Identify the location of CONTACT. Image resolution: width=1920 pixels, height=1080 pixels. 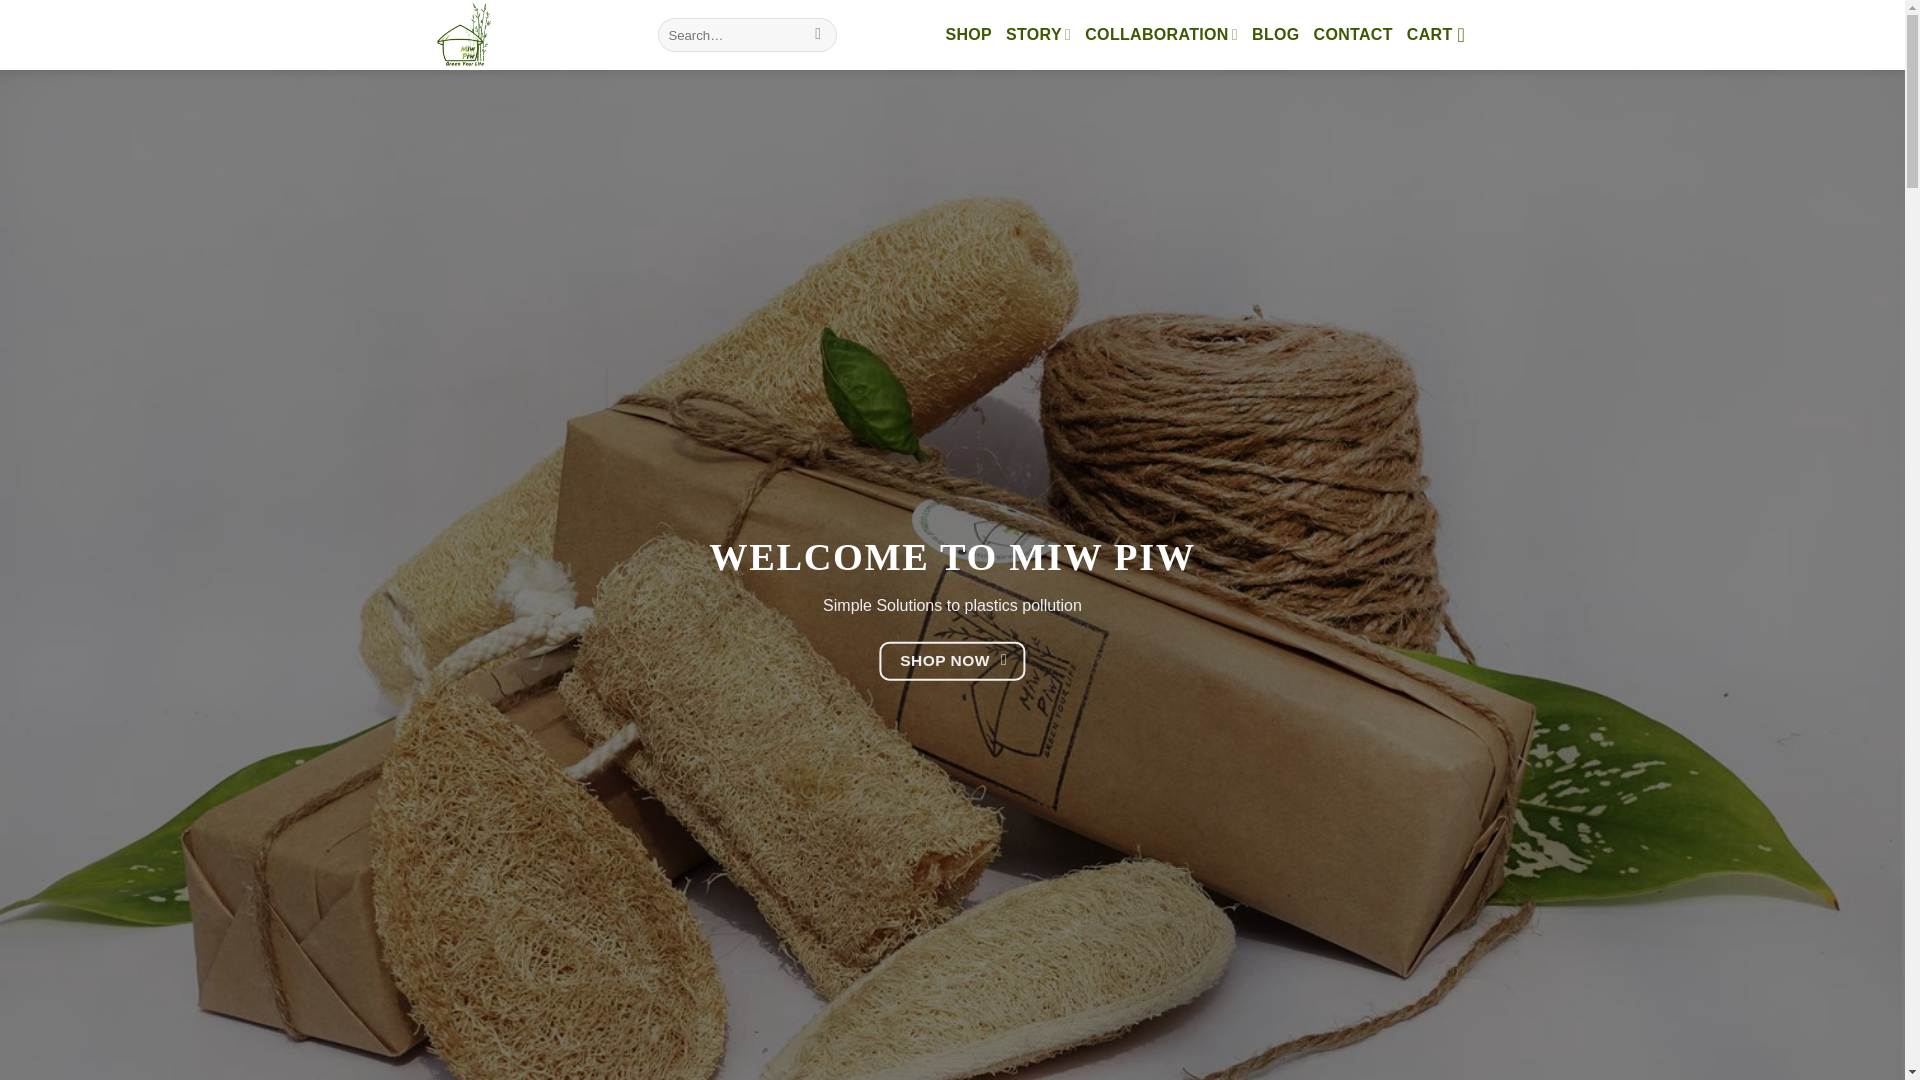
(1353, 34).